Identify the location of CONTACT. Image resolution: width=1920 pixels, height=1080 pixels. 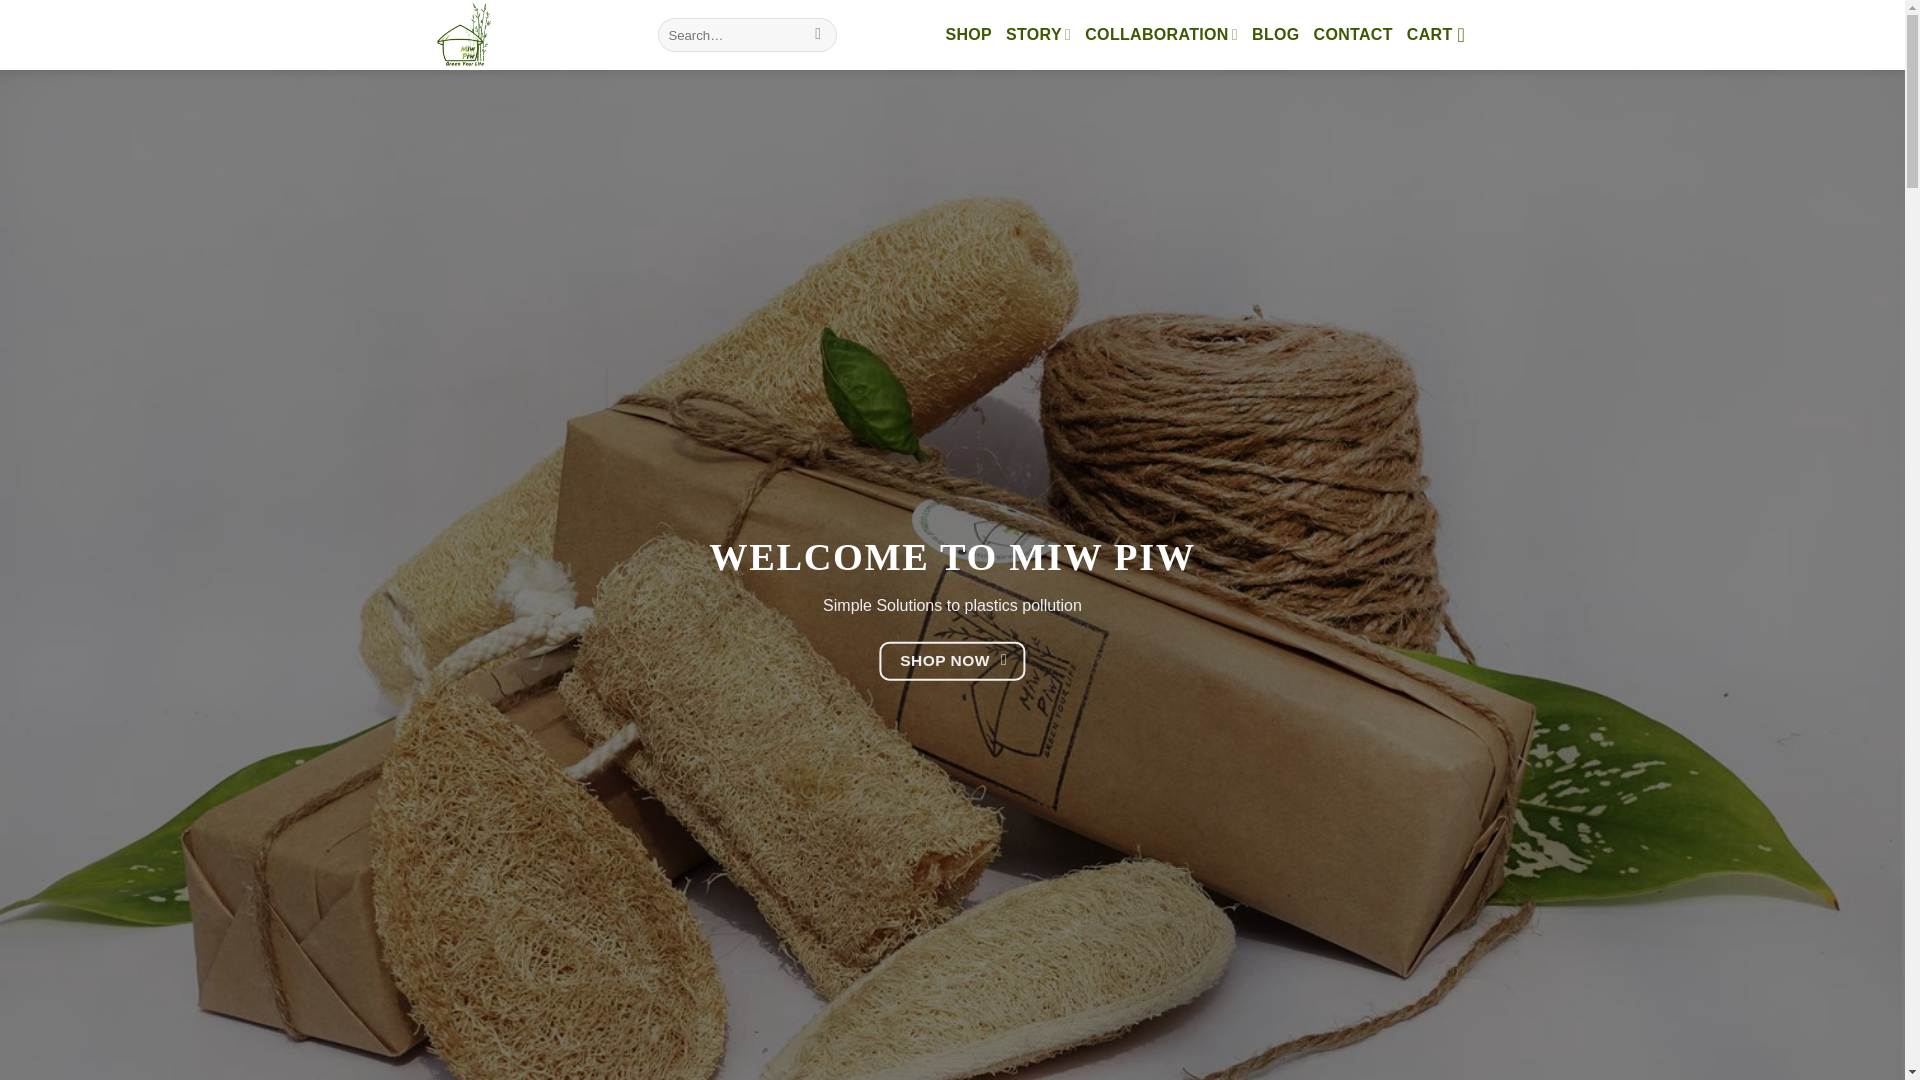
(1353, 34).